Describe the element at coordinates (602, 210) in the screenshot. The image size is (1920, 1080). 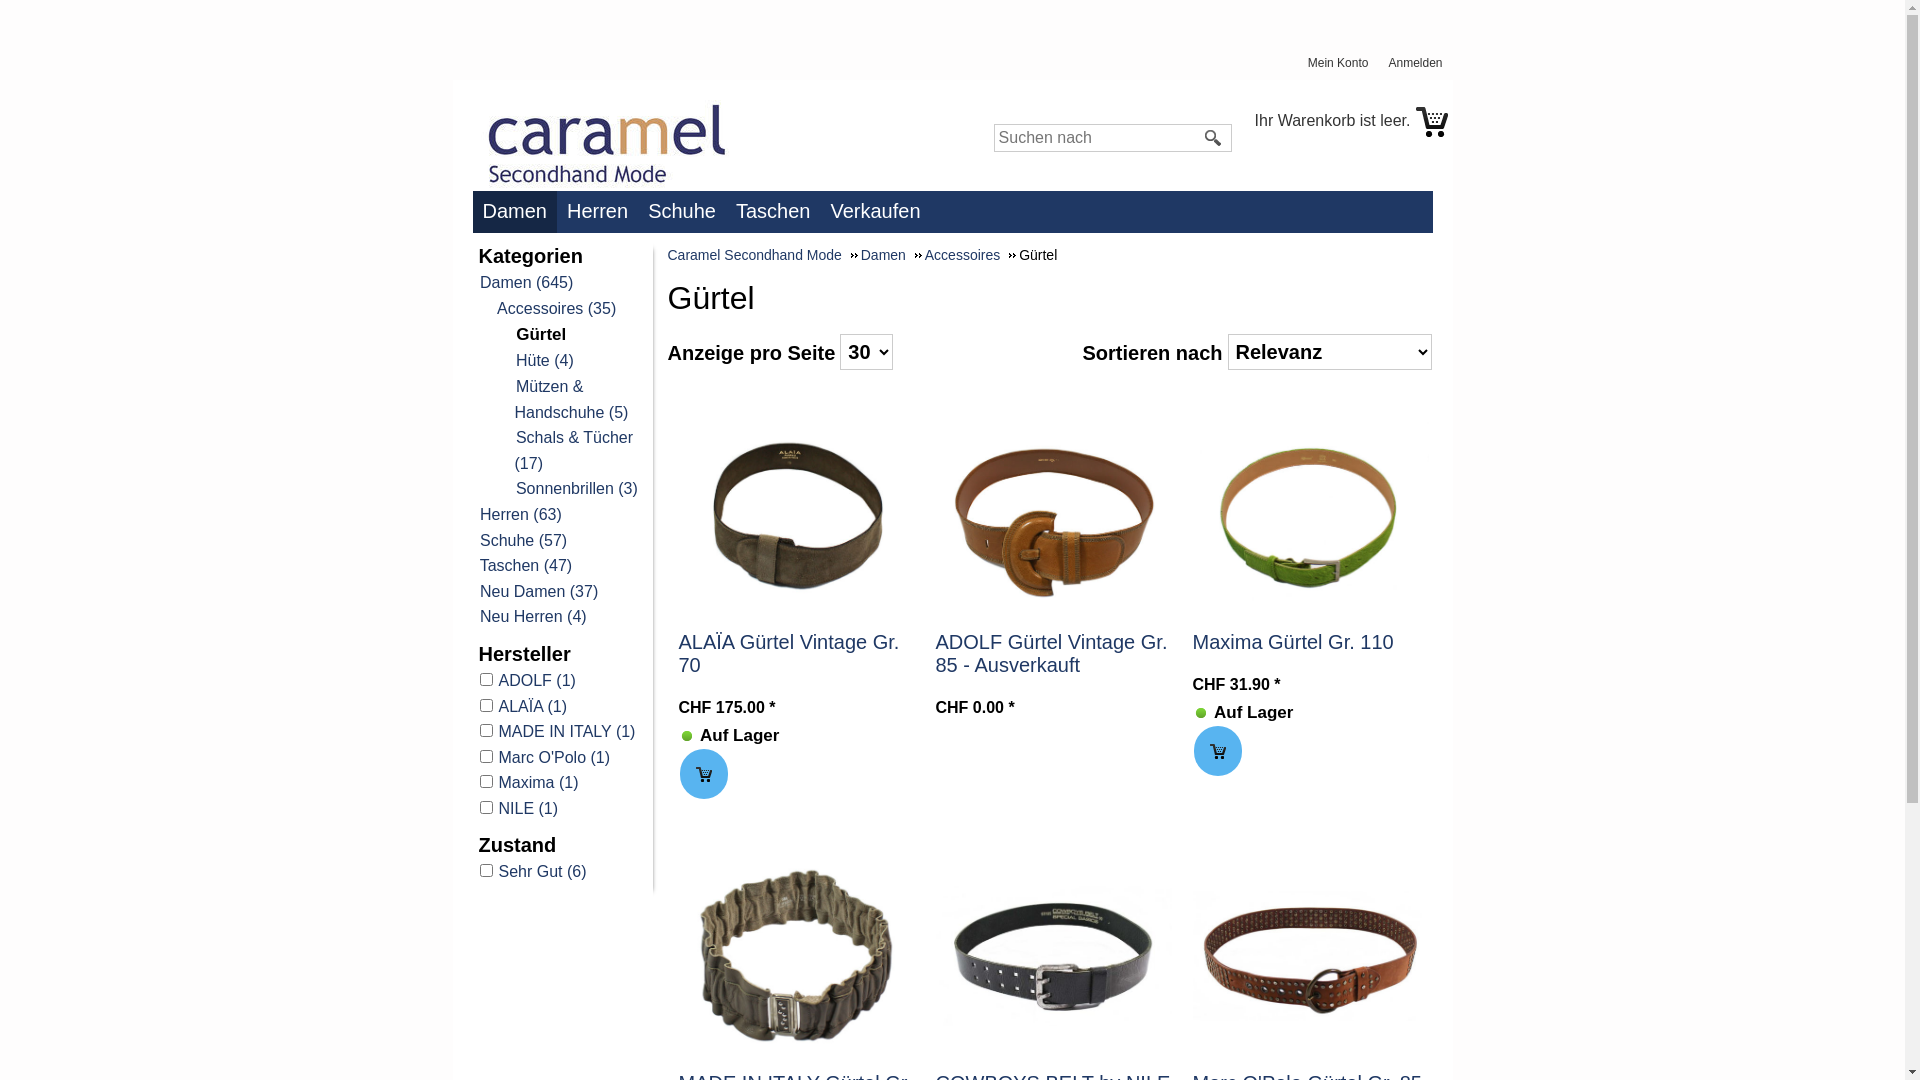
I see `Herren` at that location.